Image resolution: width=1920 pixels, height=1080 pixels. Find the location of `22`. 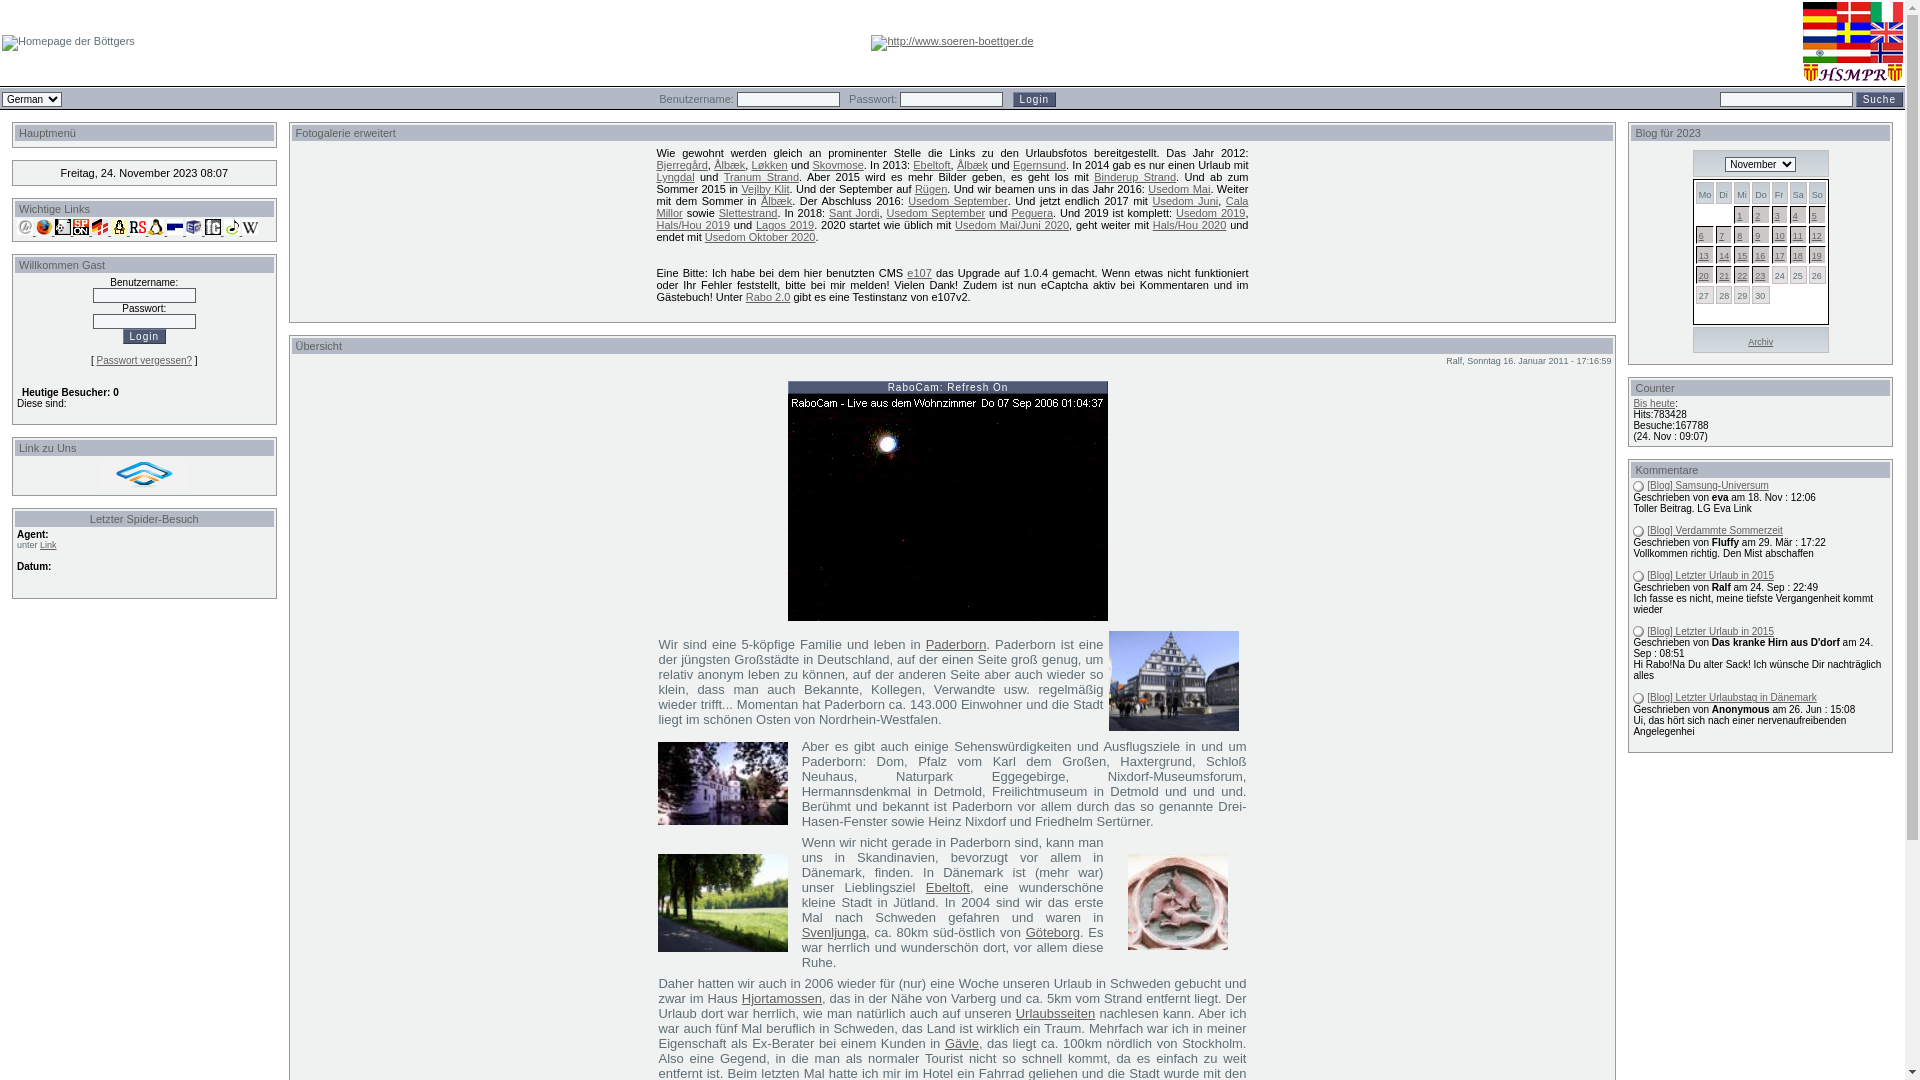

22 is located at coordinates (1742, 276).